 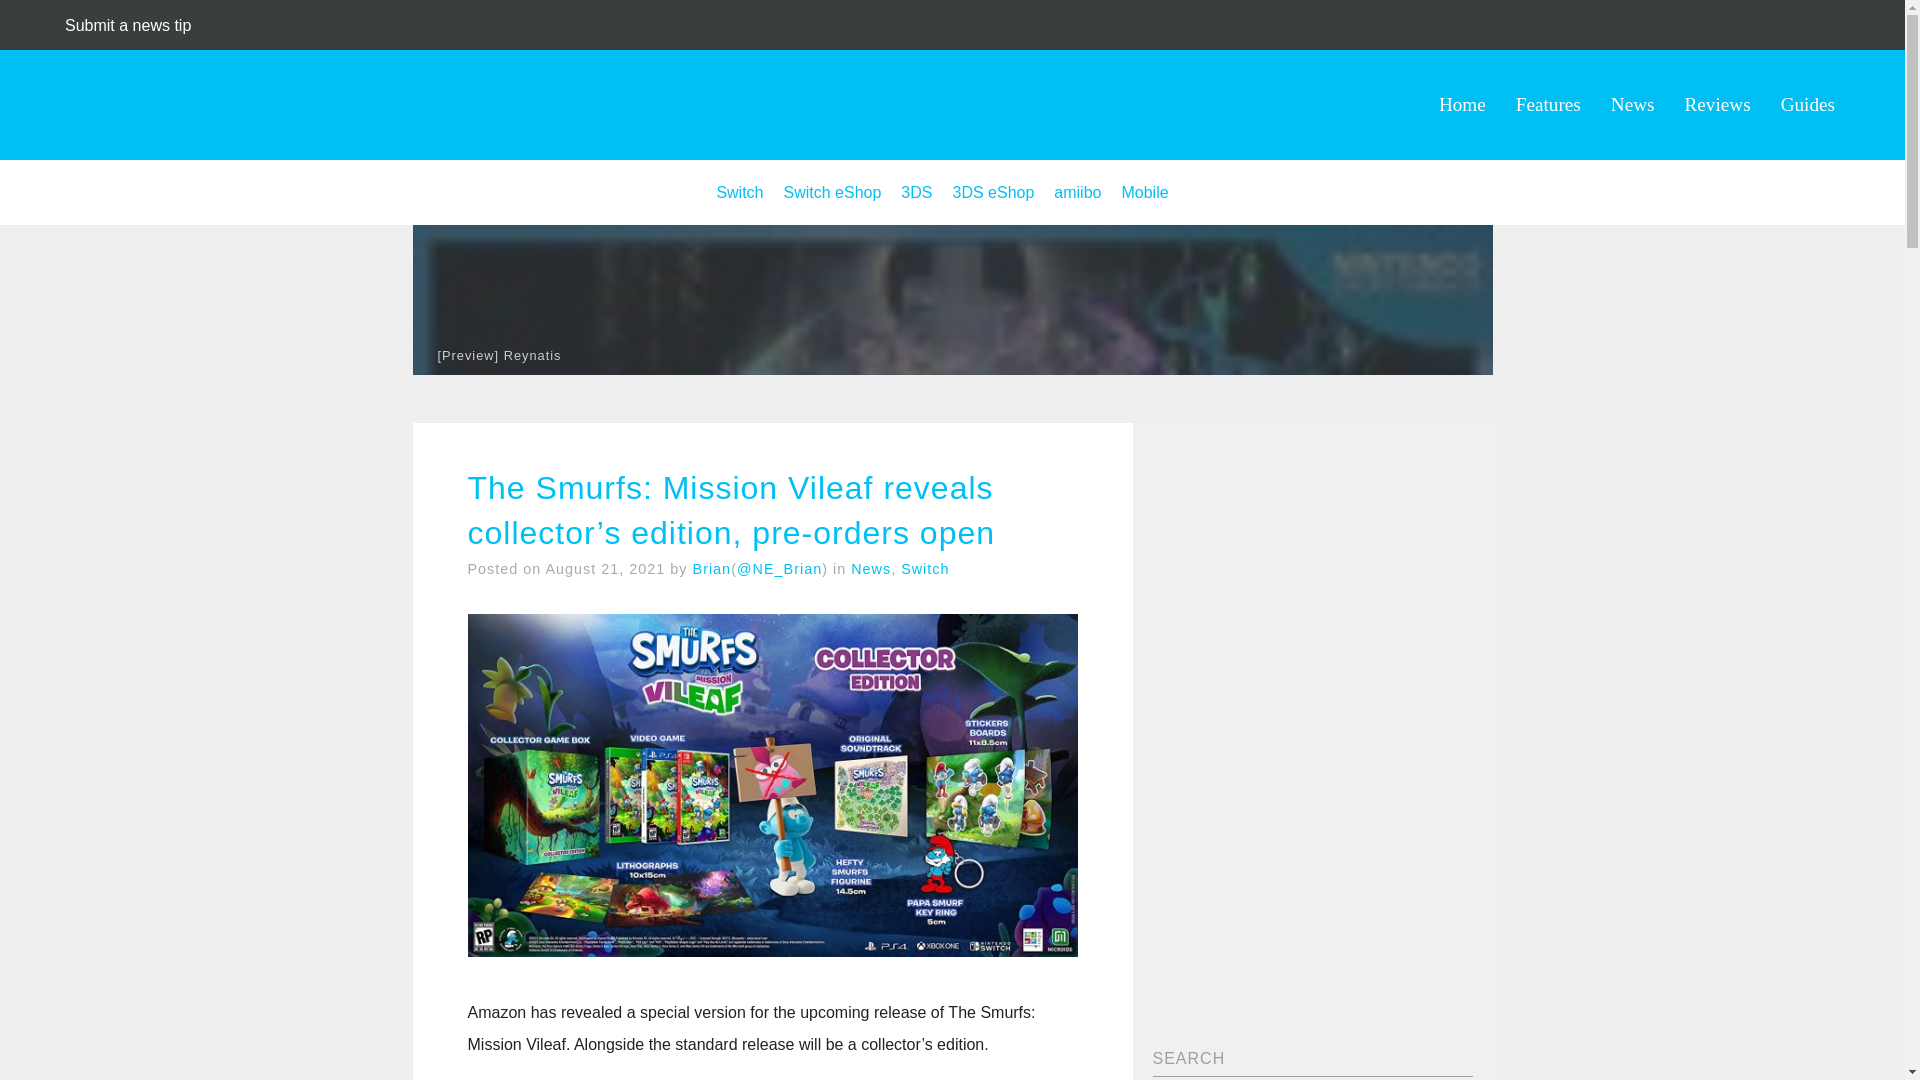 I want to click on Switch eShop, so click(x=832, y=192).